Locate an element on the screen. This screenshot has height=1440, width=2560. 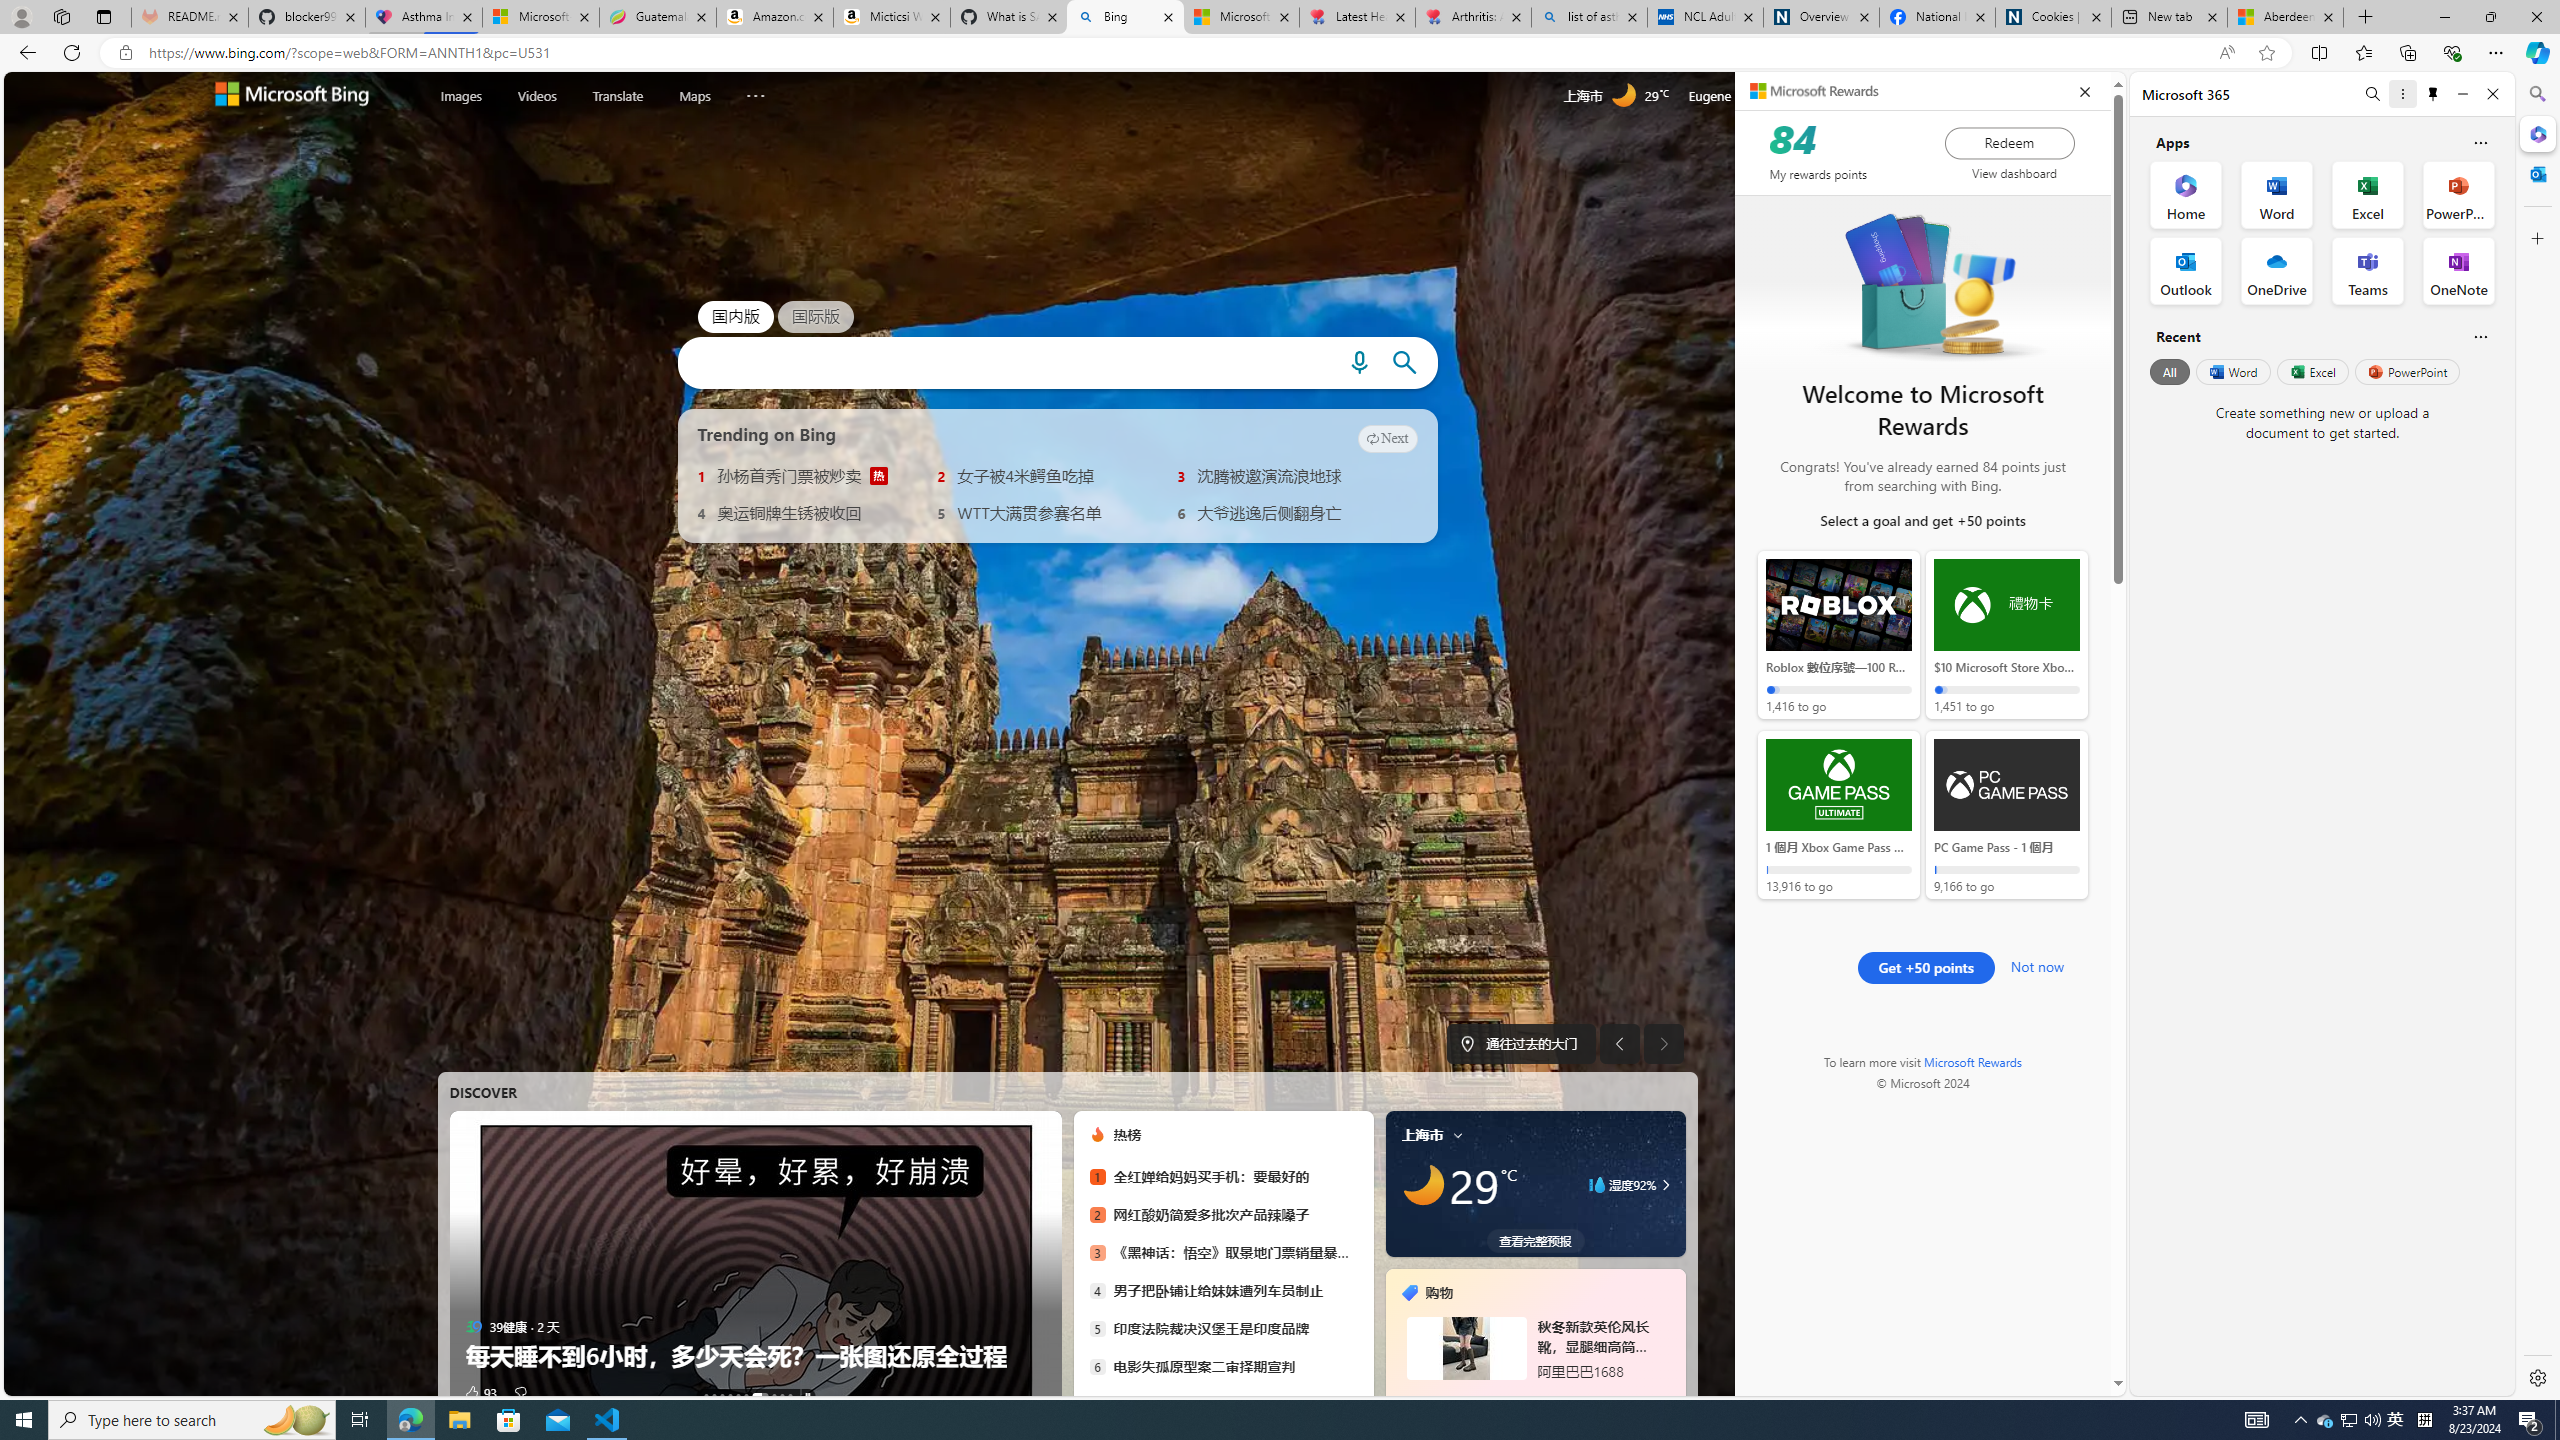
Next is located at coordinates (1387, 438).